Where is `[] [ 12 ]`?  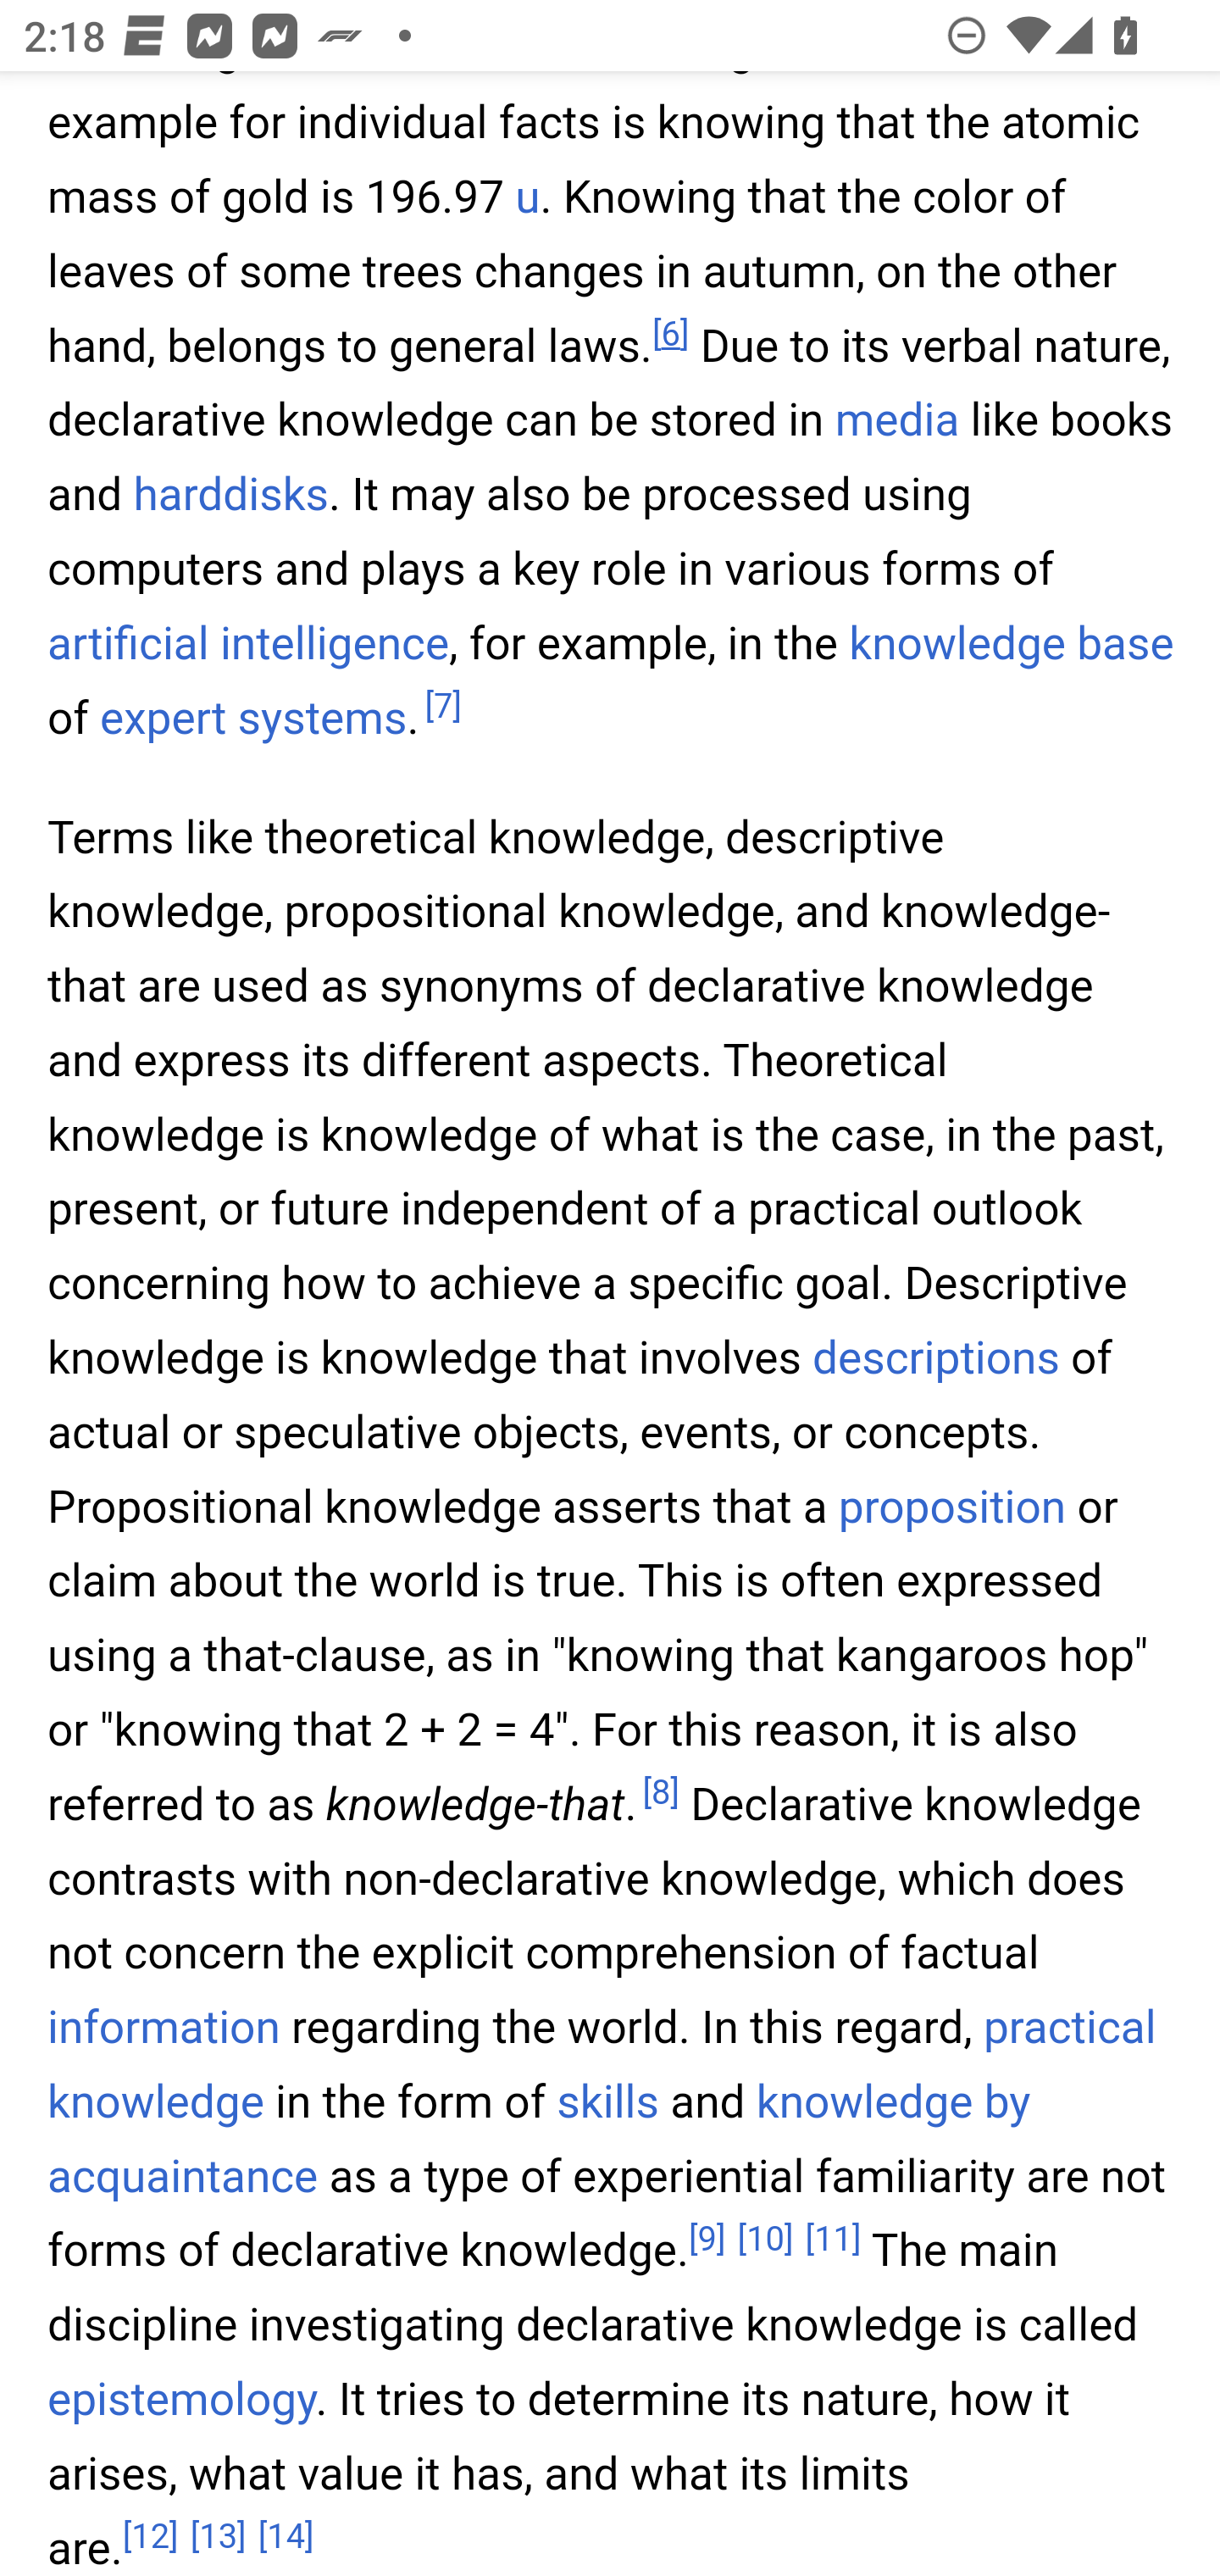 [] [ 12 ] is located at coordinates (151, 2535).